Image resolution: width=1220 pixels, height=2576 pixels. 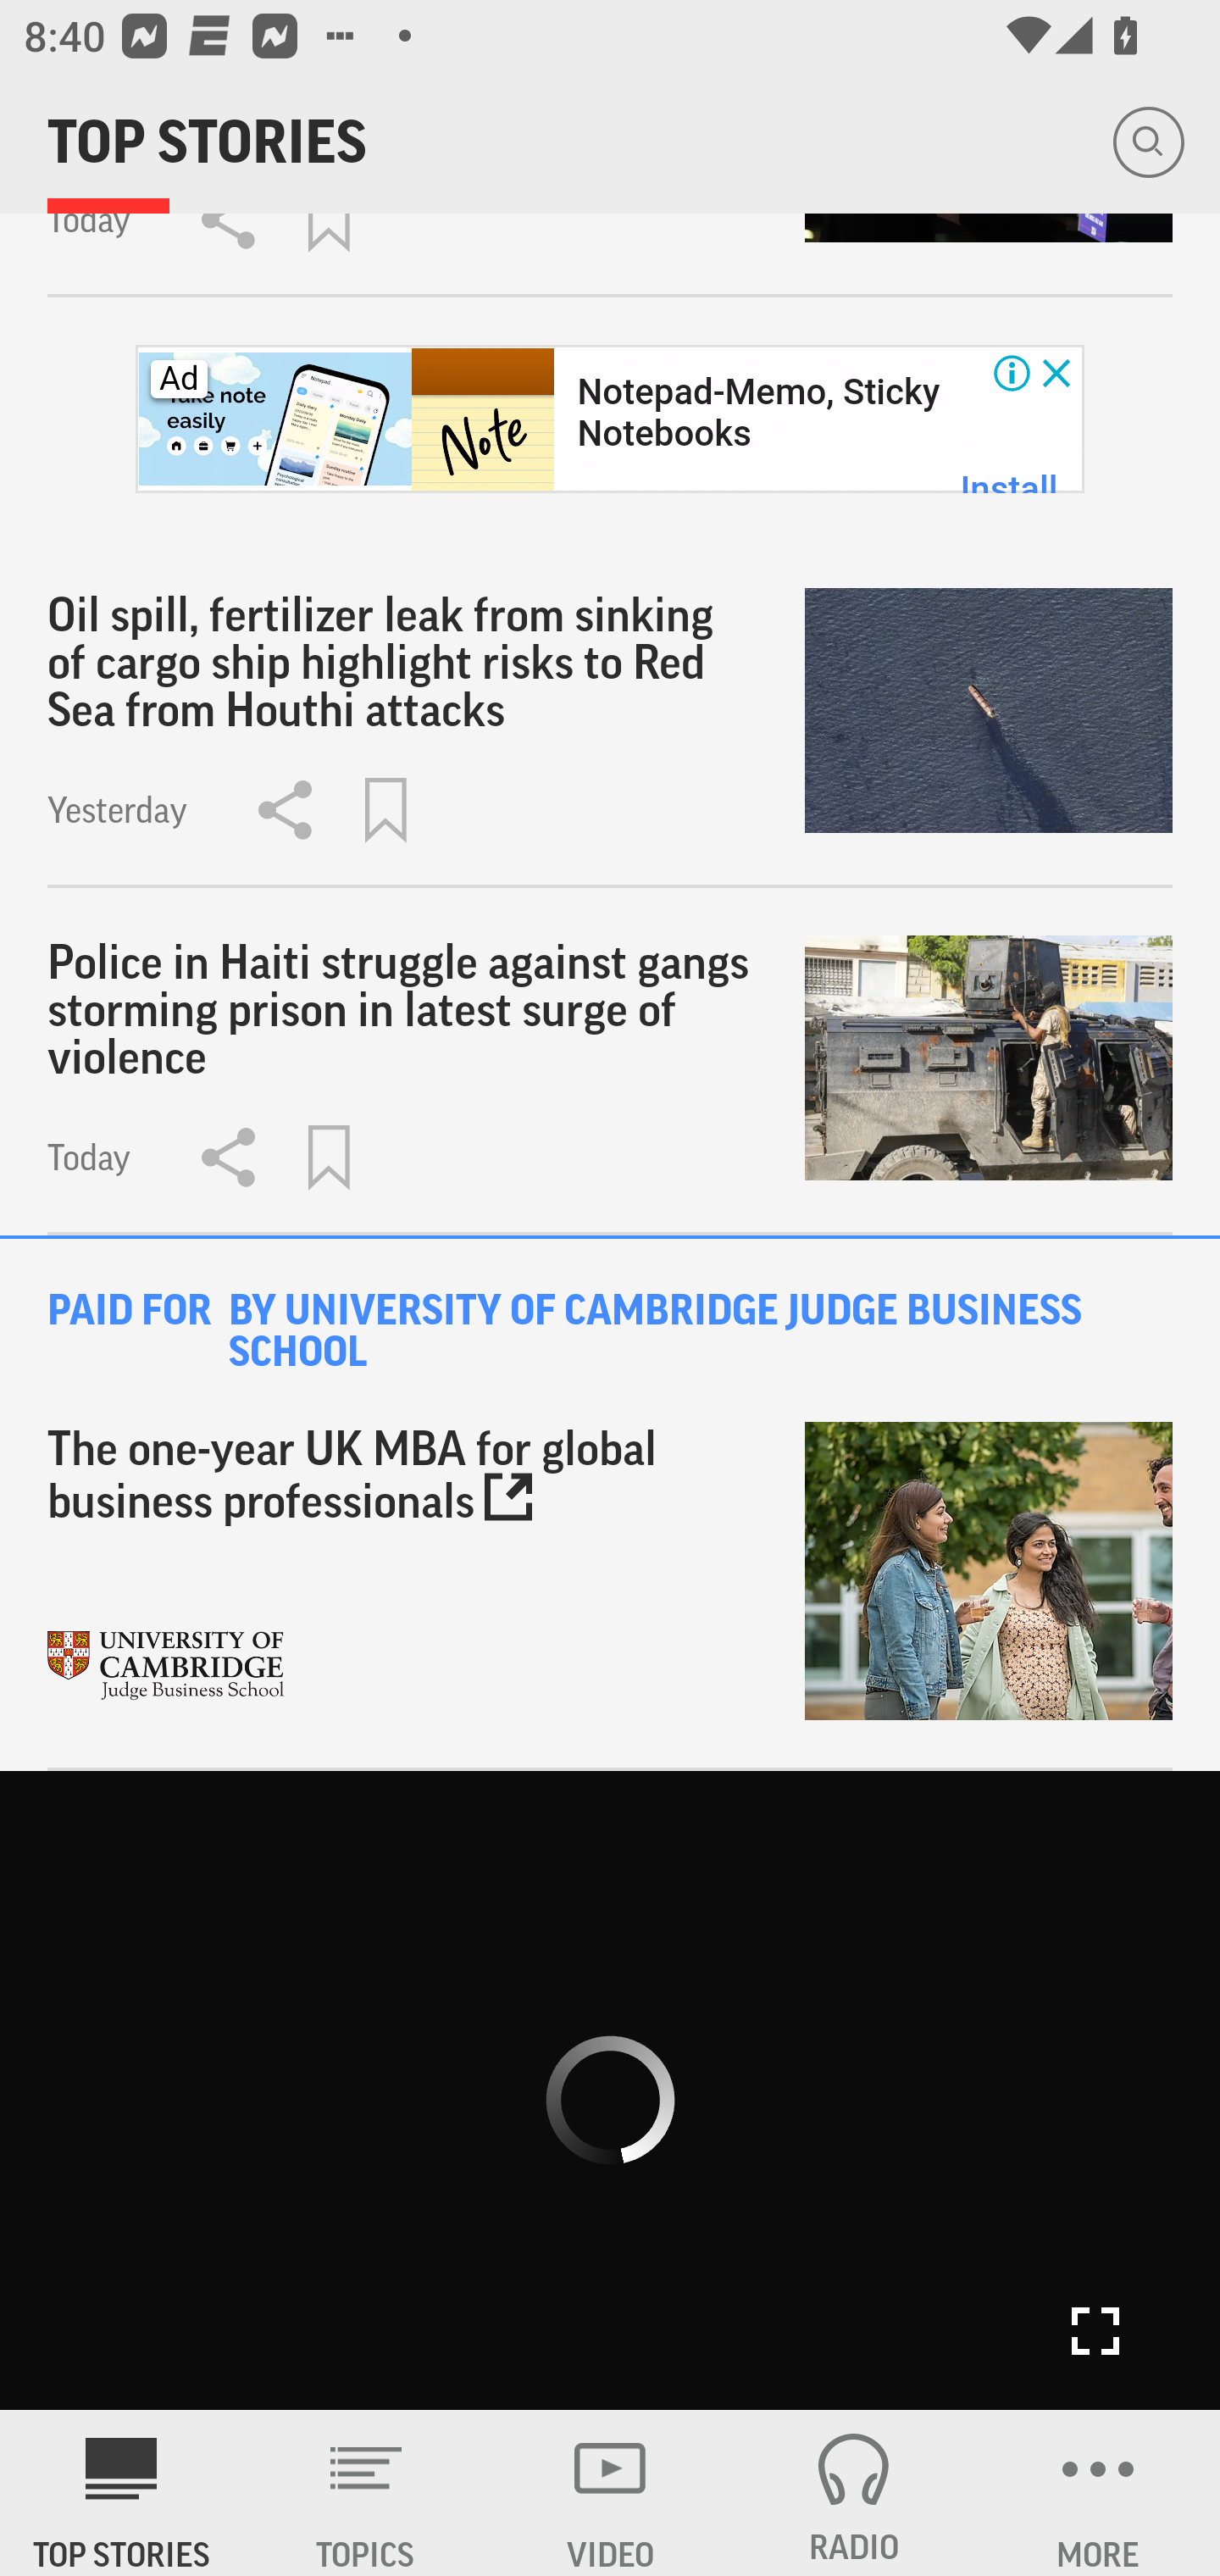 What do you see at coordinates (1098, 2493) in the screenshot?
I see `MORE` at bounding box center [1098, 2493].